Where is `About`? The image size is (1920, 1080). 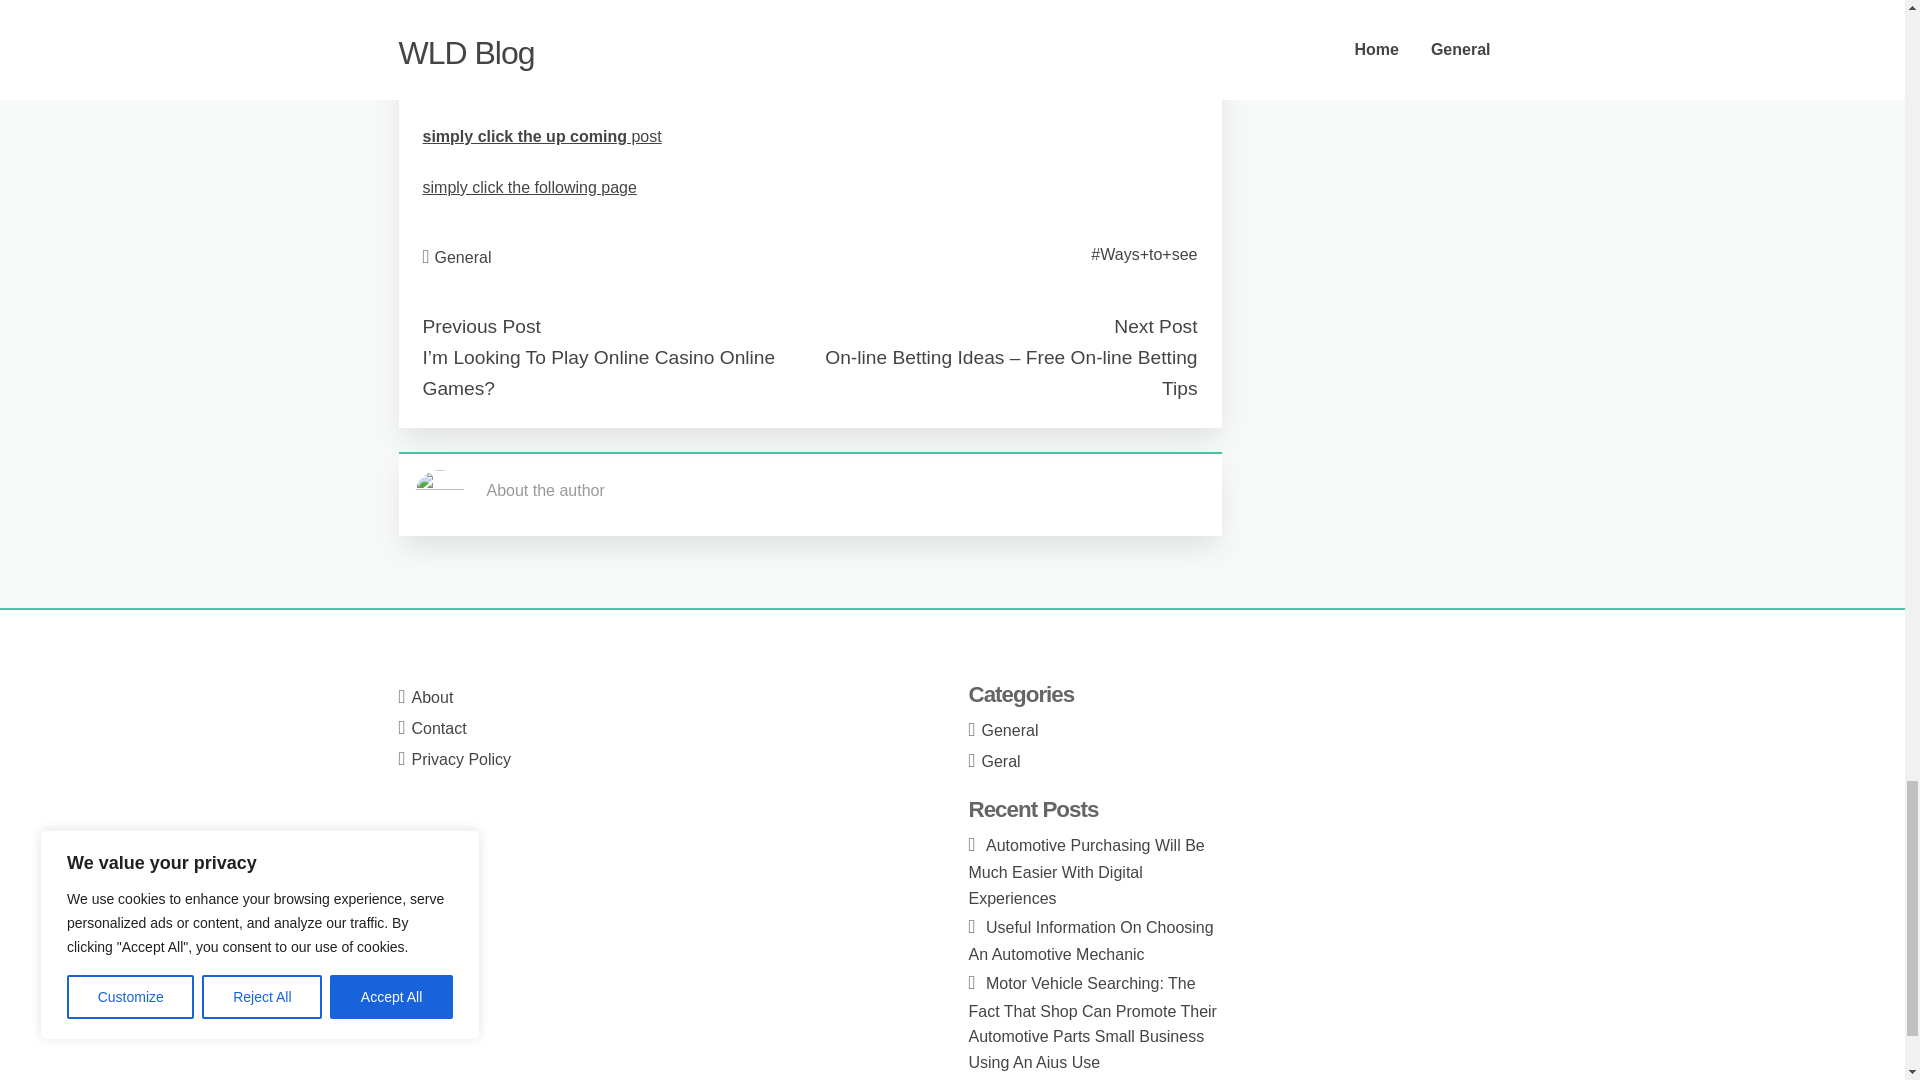 About is located at coordinates (432, 698).